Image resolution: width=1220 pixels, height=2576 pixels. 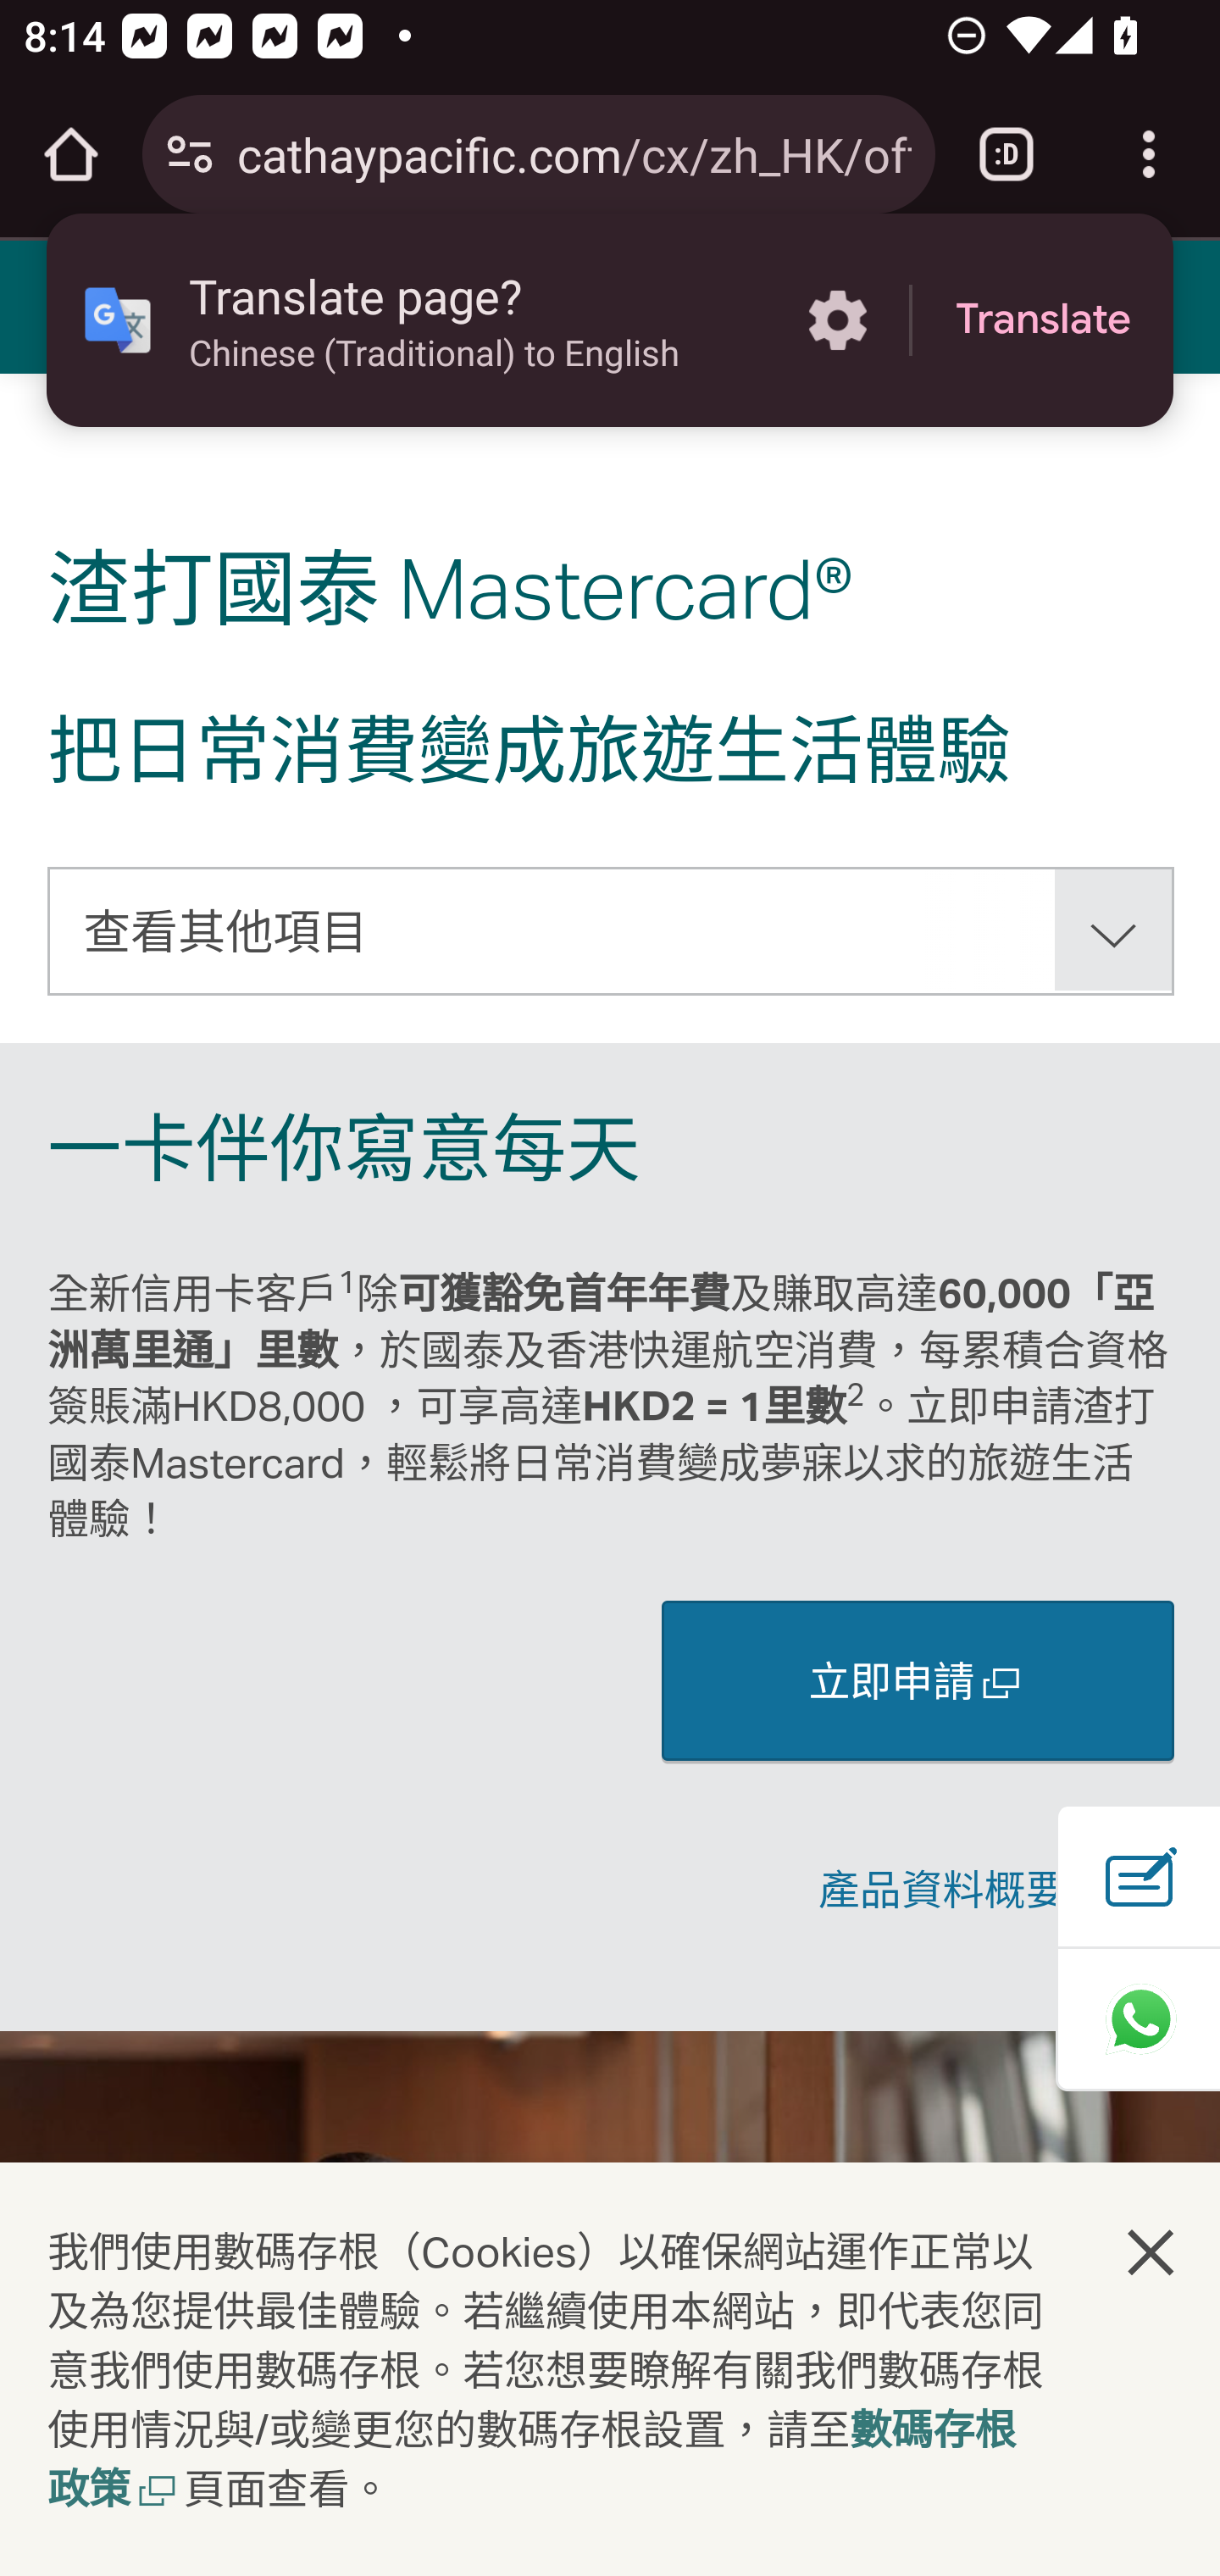 What do you see at coordinates (532, 2462) in the screenshot?
I see `數碼存根政策, 在新窗口中打开 數碼存根政策 開啟新視窗` at bounding box center [532, 2462].